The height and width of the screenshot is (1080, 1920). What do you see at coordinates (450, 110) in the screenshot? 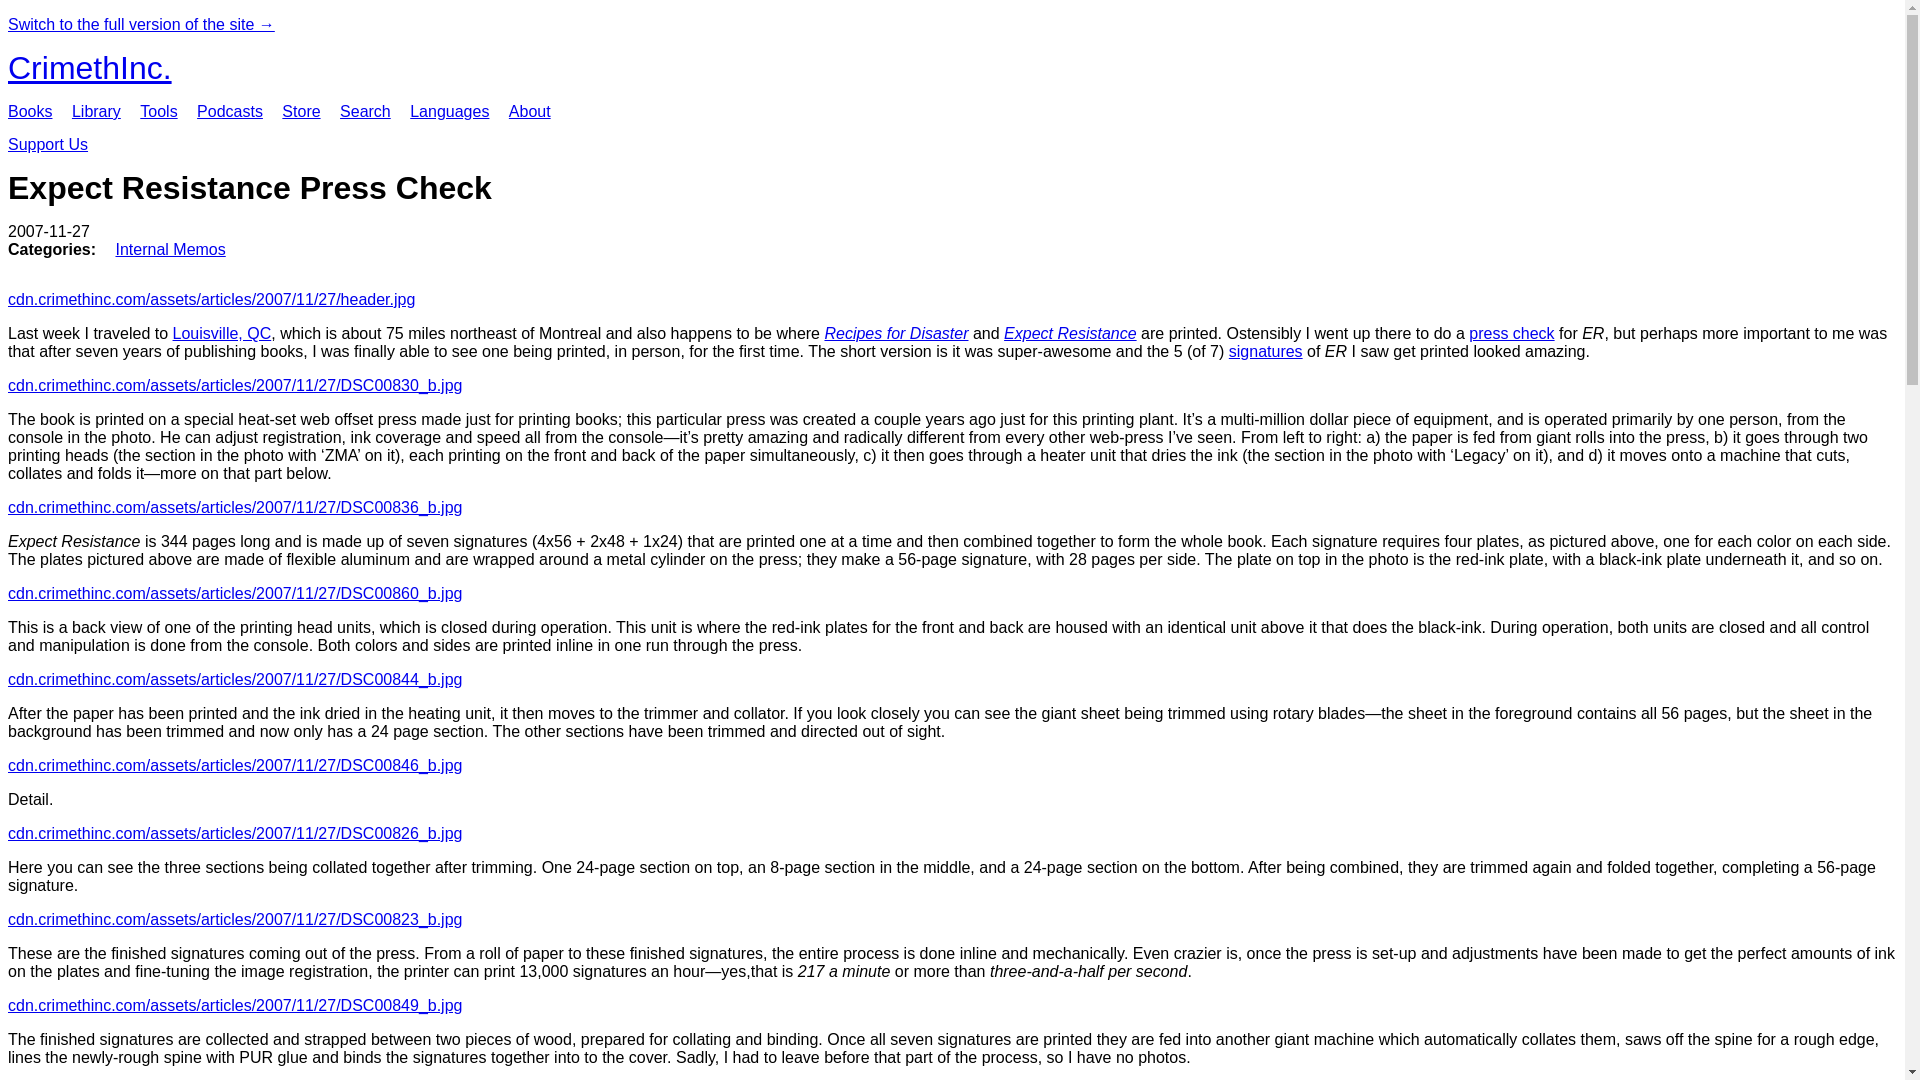
I see `Languages` at bounding box center [450, 110].